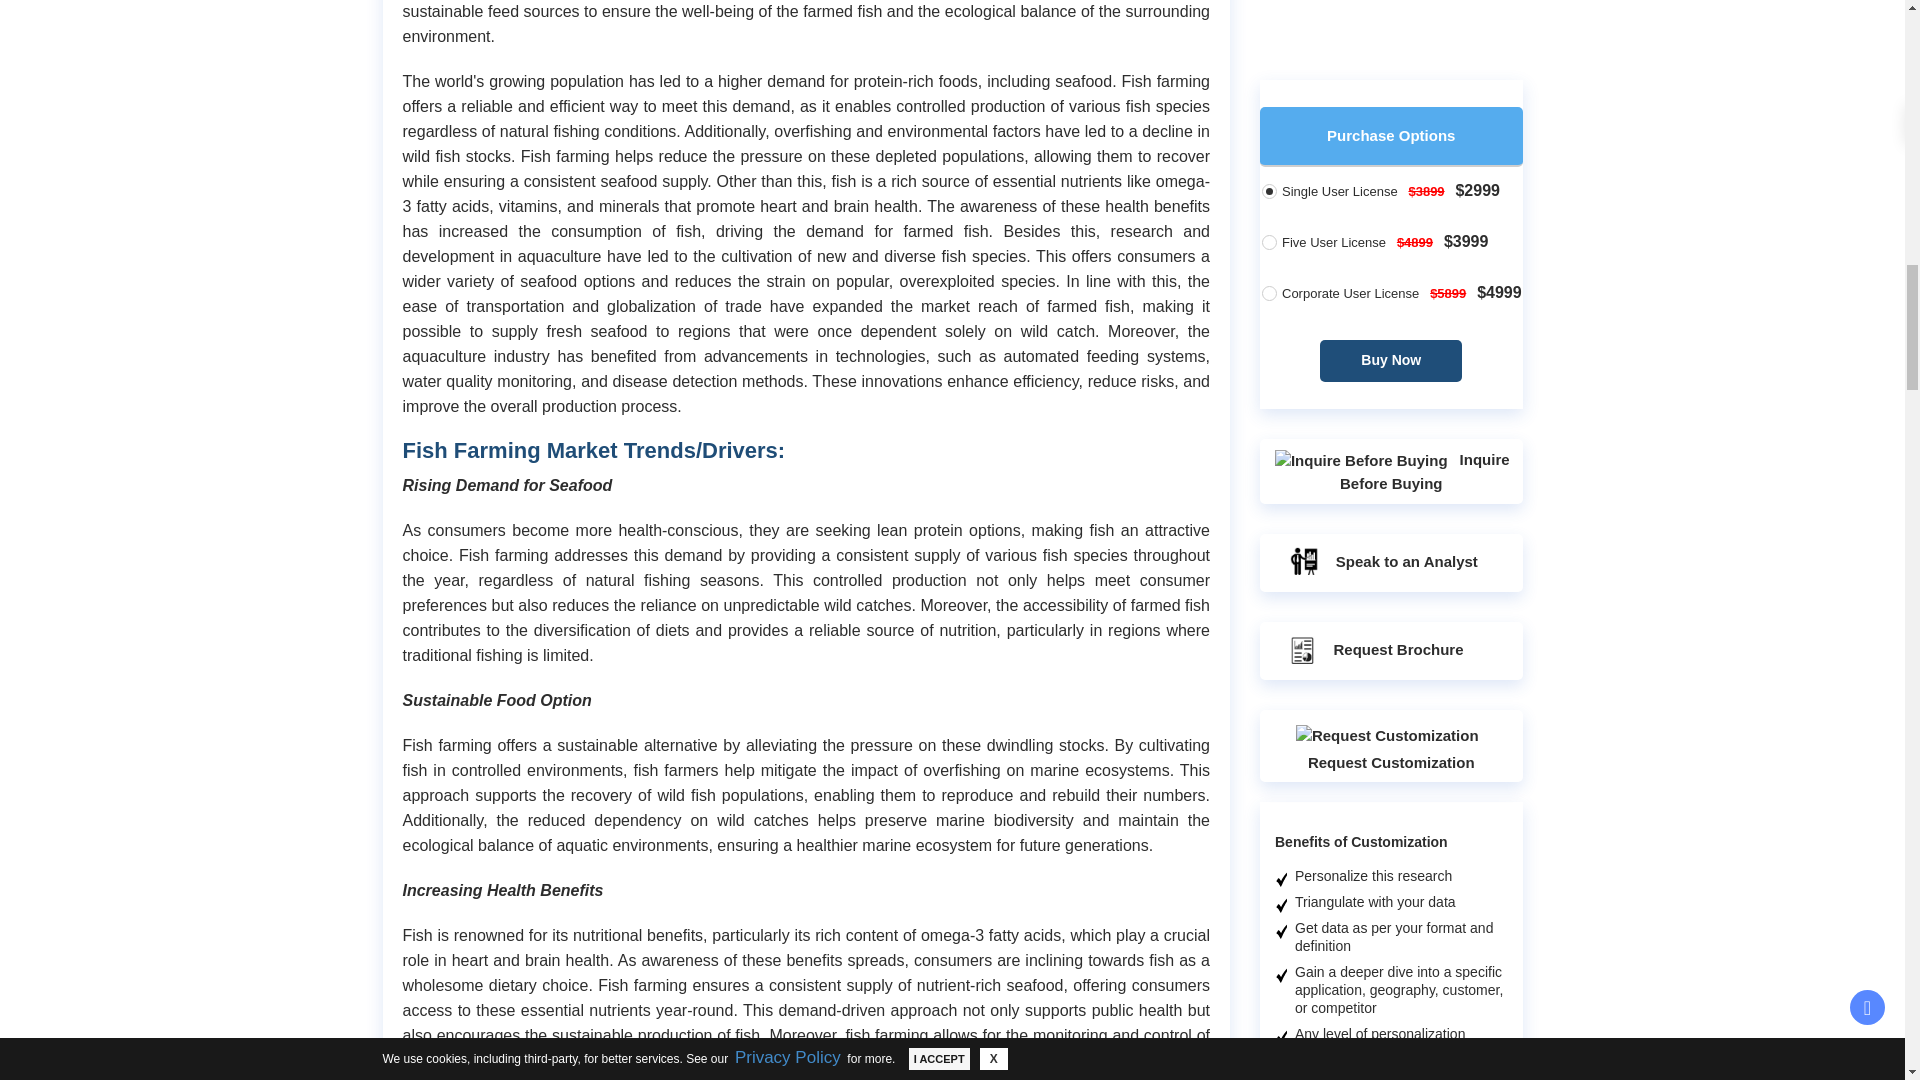 The width and height of the screenshot is (1920, 1080). What do you see at coordinates (1426, 10) in the screenshot?
I see `Know more` at bounding box center [1426, 10].